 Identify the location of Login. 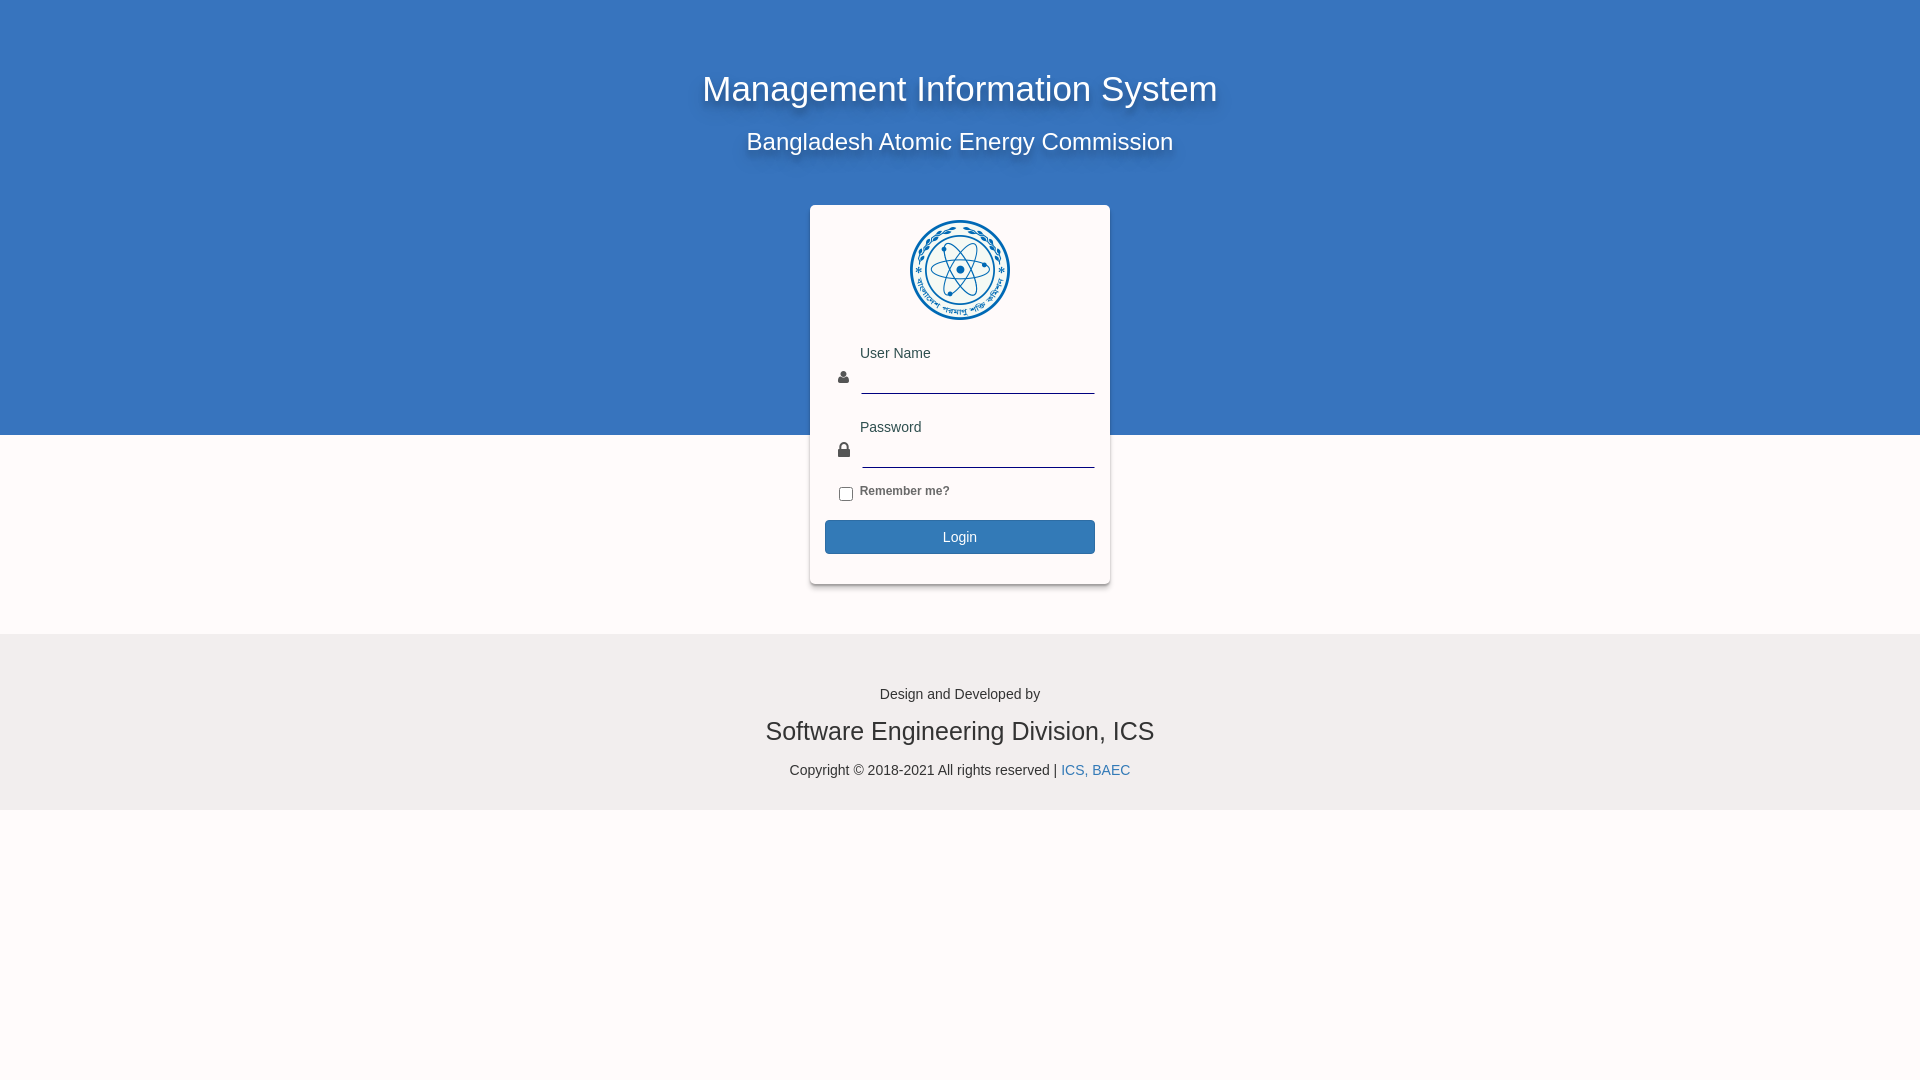
(960, 537).